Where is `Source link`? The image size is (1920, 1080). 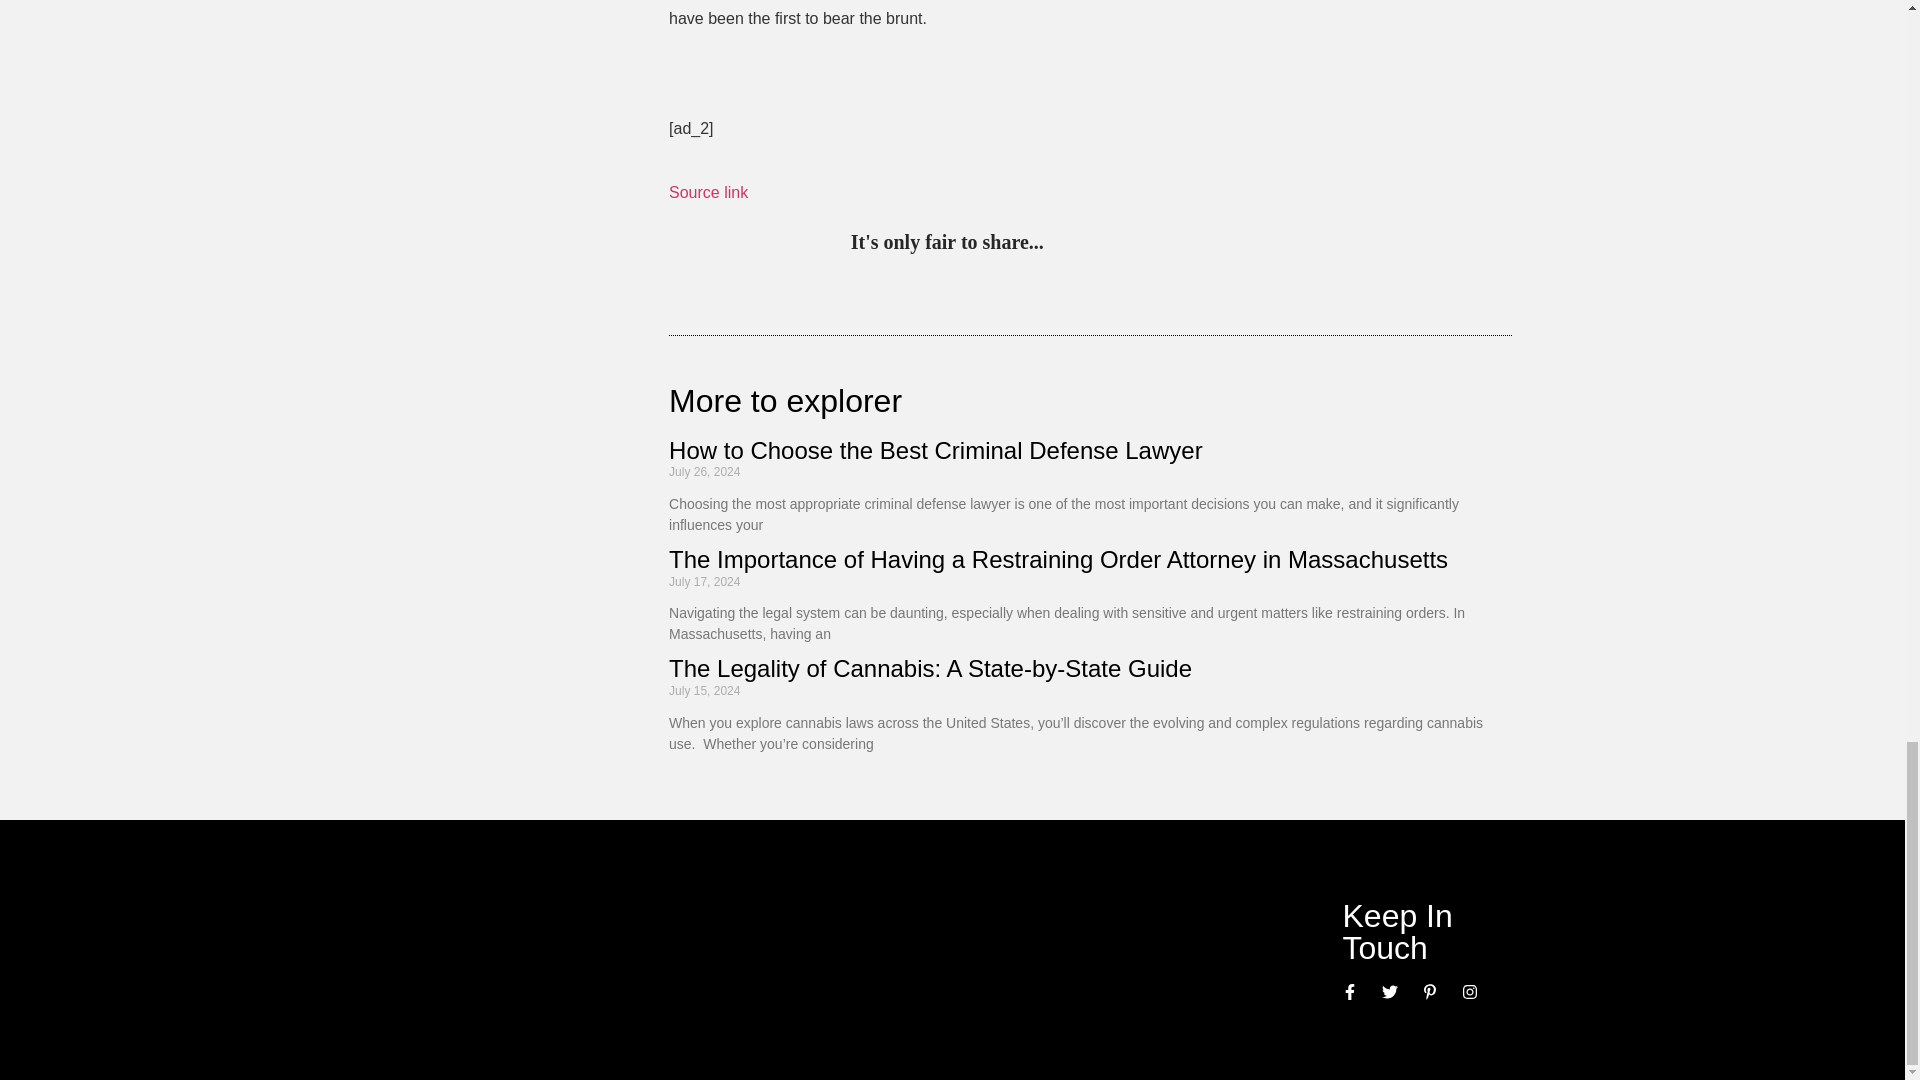 Source link is located at coordinates (708, 192).